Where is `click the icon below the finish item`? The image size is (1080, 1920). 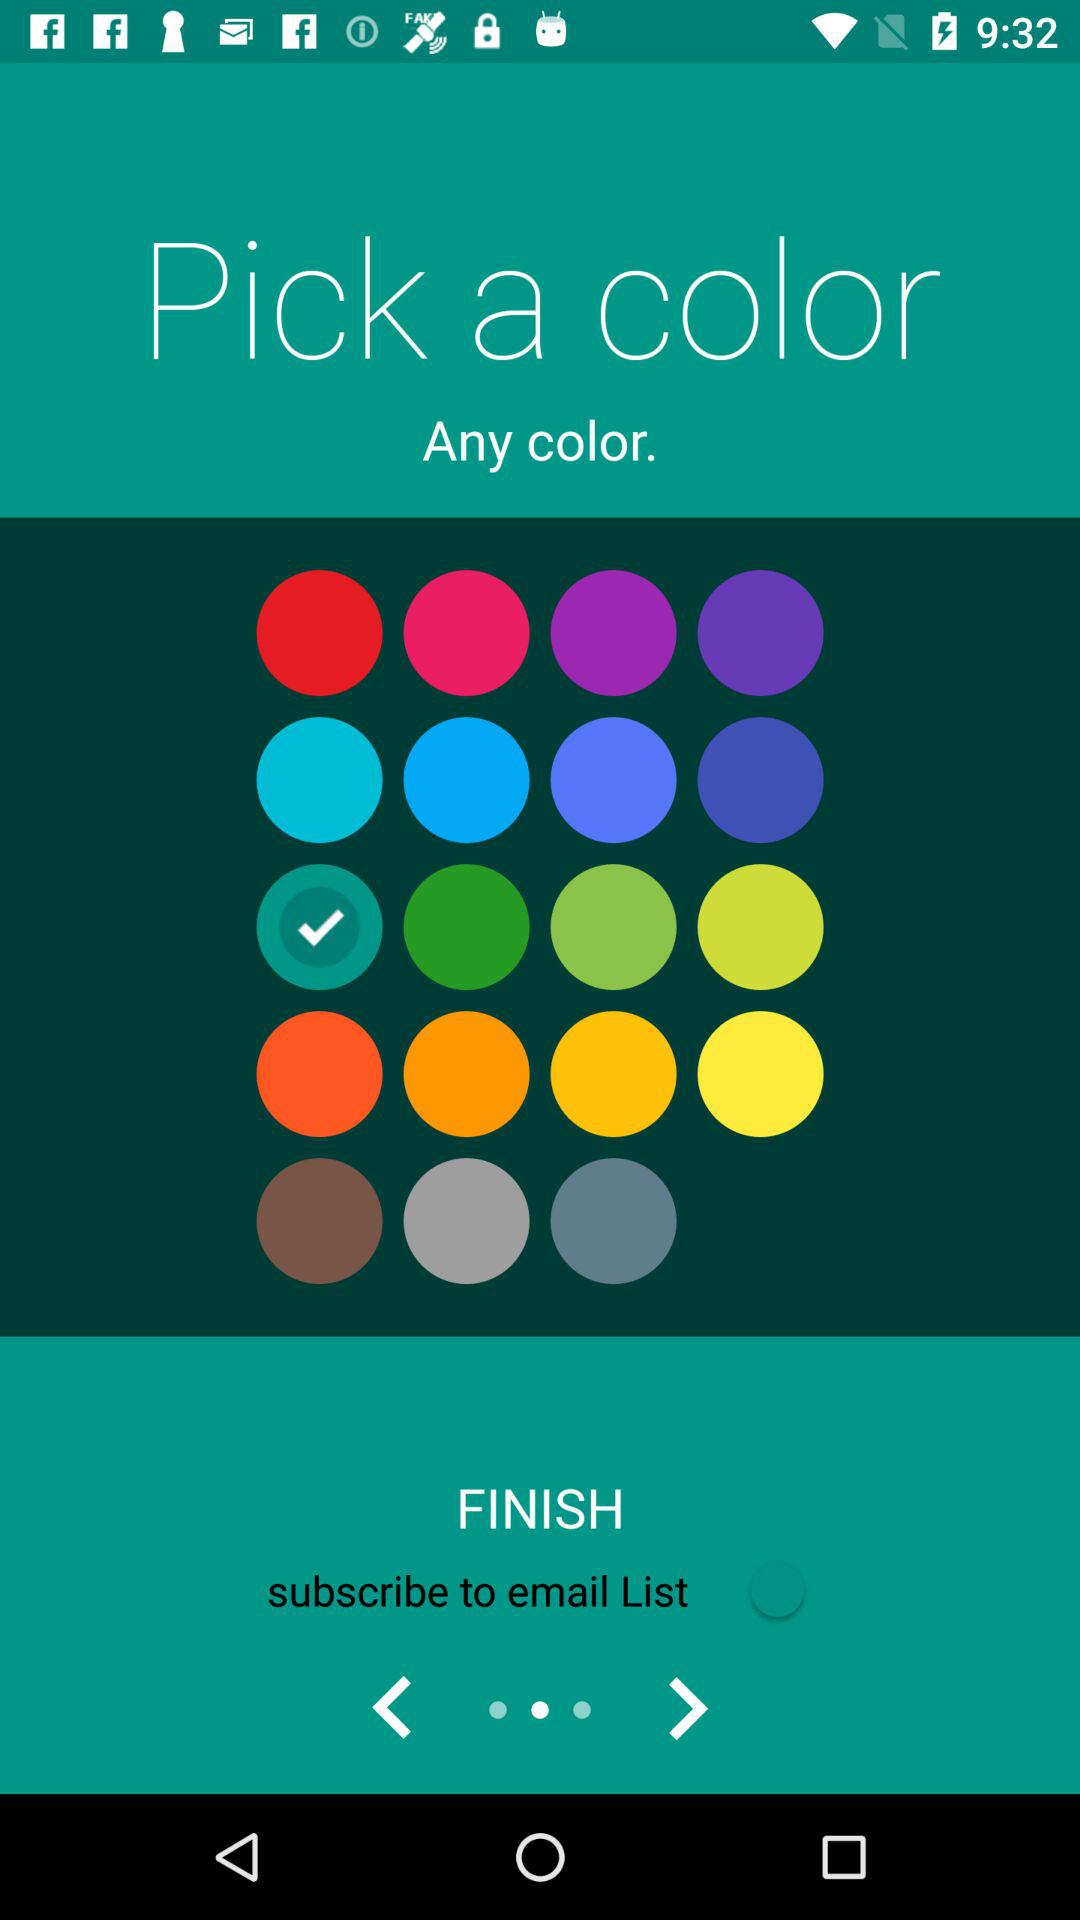 click the icon below the finish item is located at coordinates (539, 1590).